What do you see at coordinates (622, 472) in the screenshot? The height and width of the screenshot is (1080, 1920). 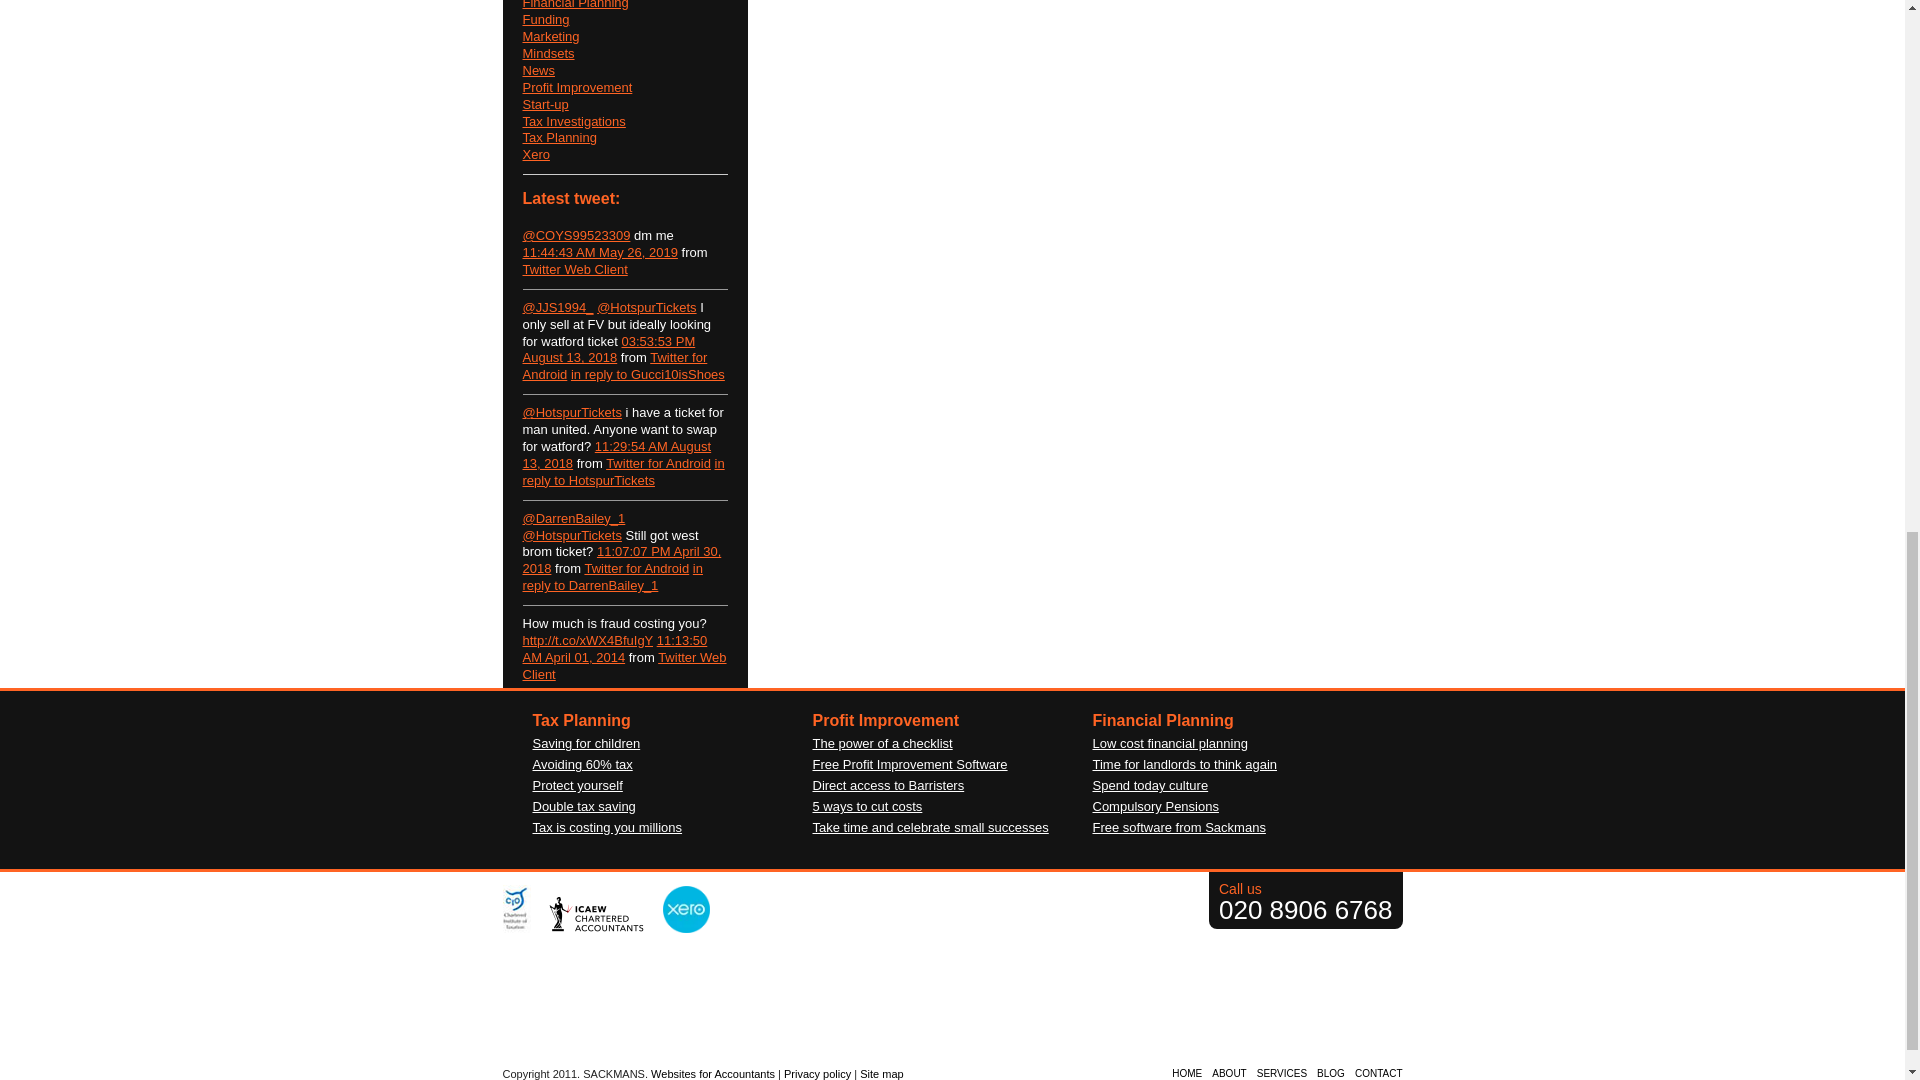 I see `in reply to HotspurTickets` at bounding box center [622, 472].